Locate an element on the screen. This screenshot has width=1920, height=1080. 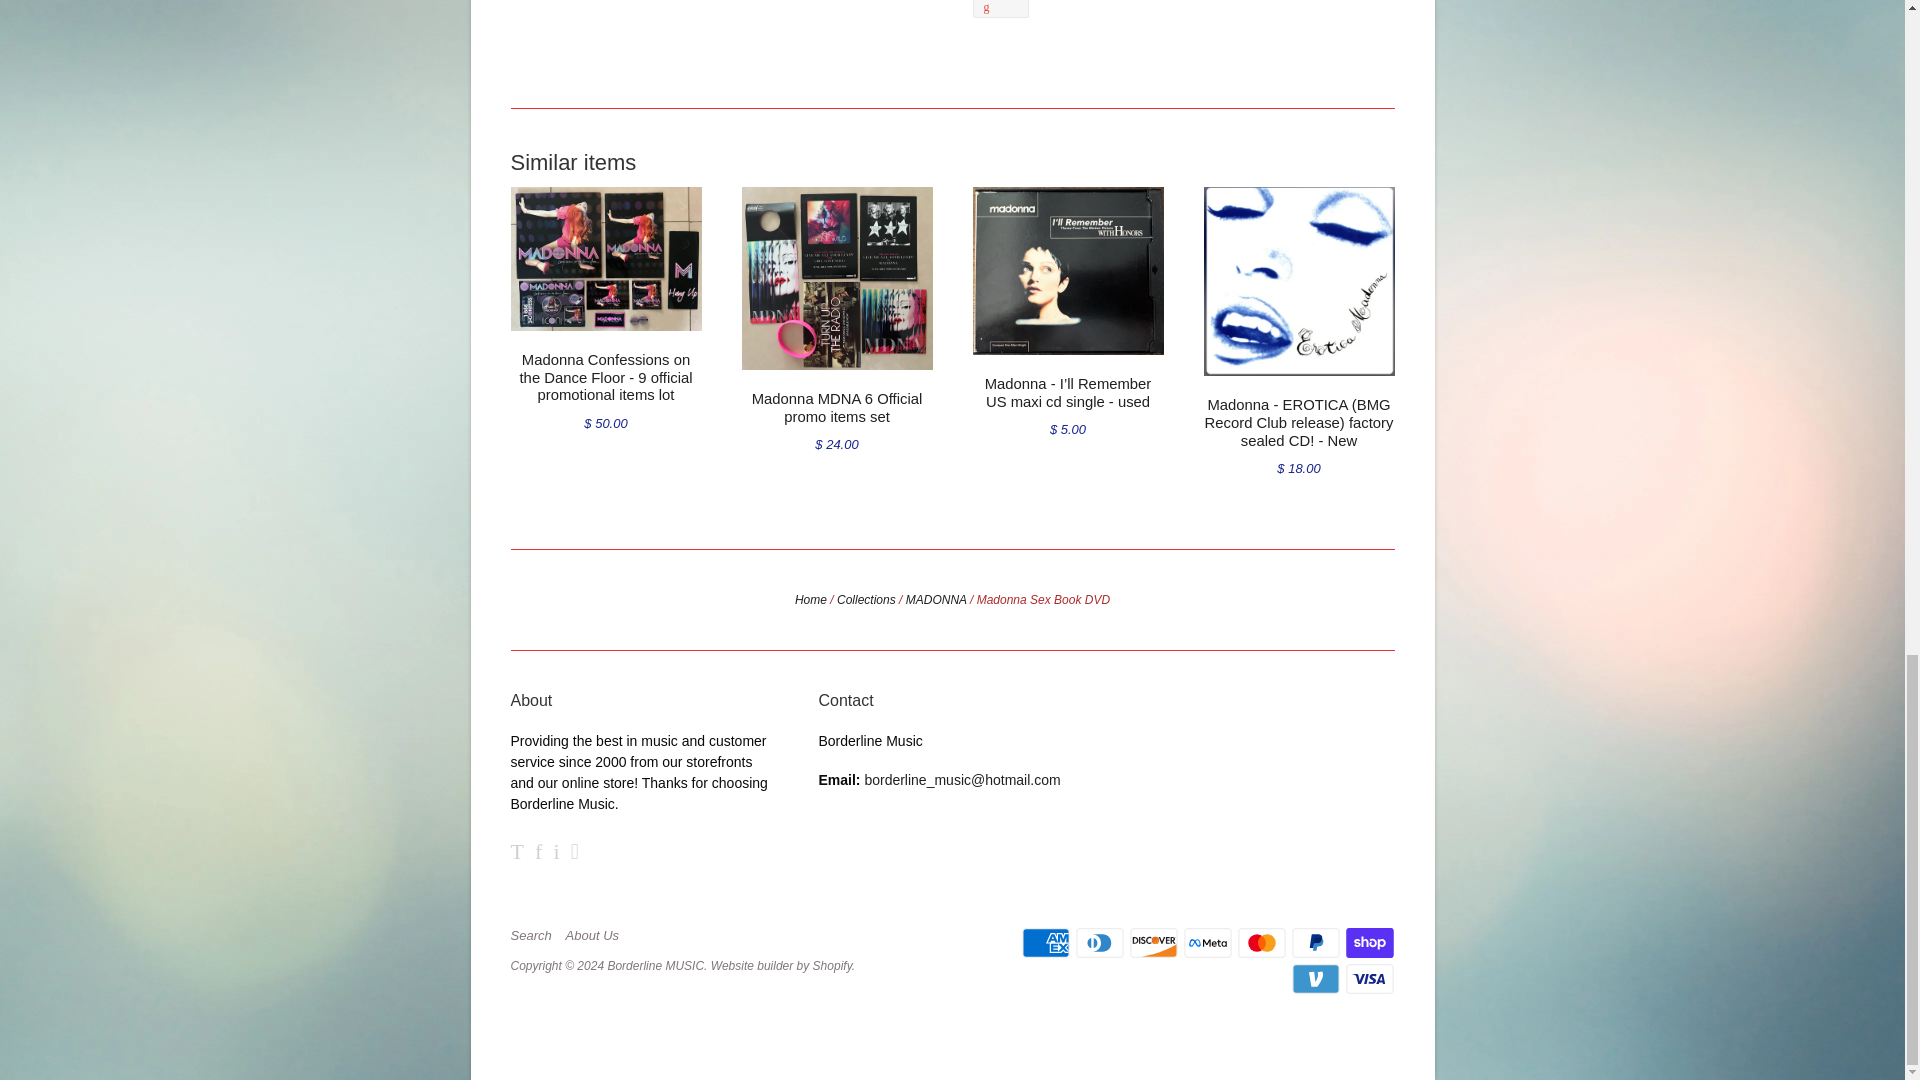
MADONNA is located at coordinates (936, 599).